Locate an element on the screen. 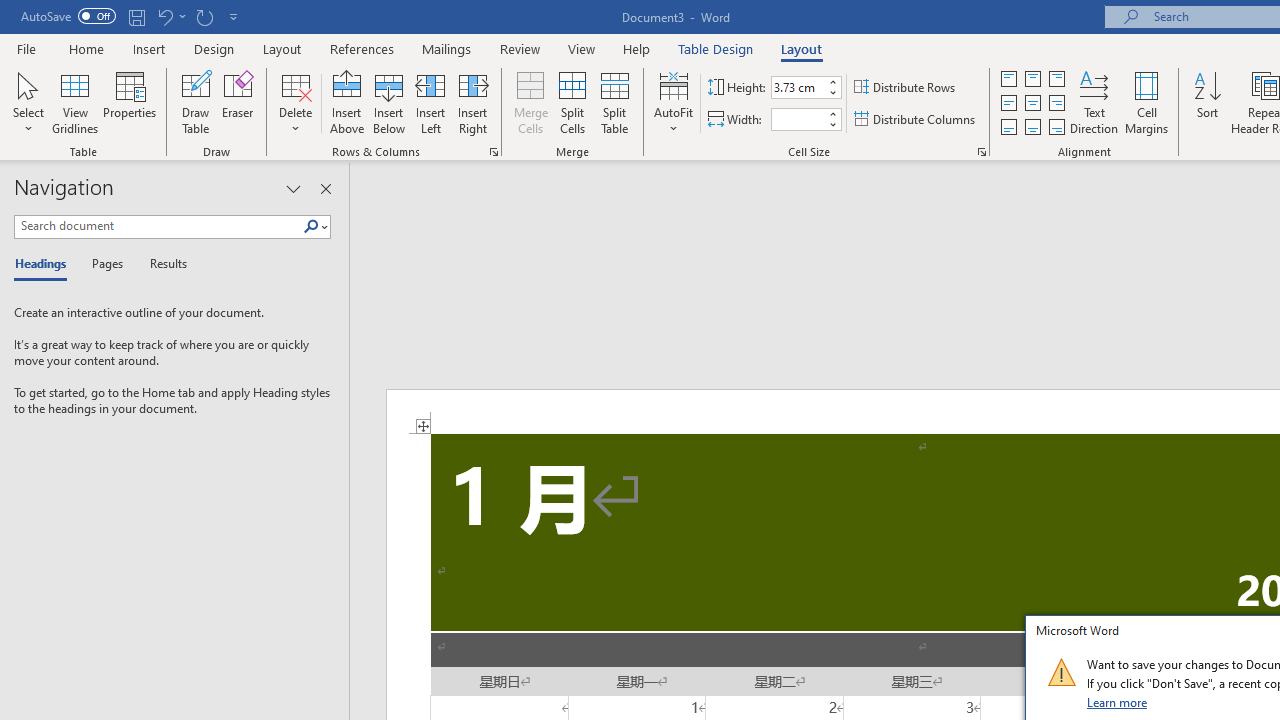  Task Pane Options is located at coordinates (293, 188).